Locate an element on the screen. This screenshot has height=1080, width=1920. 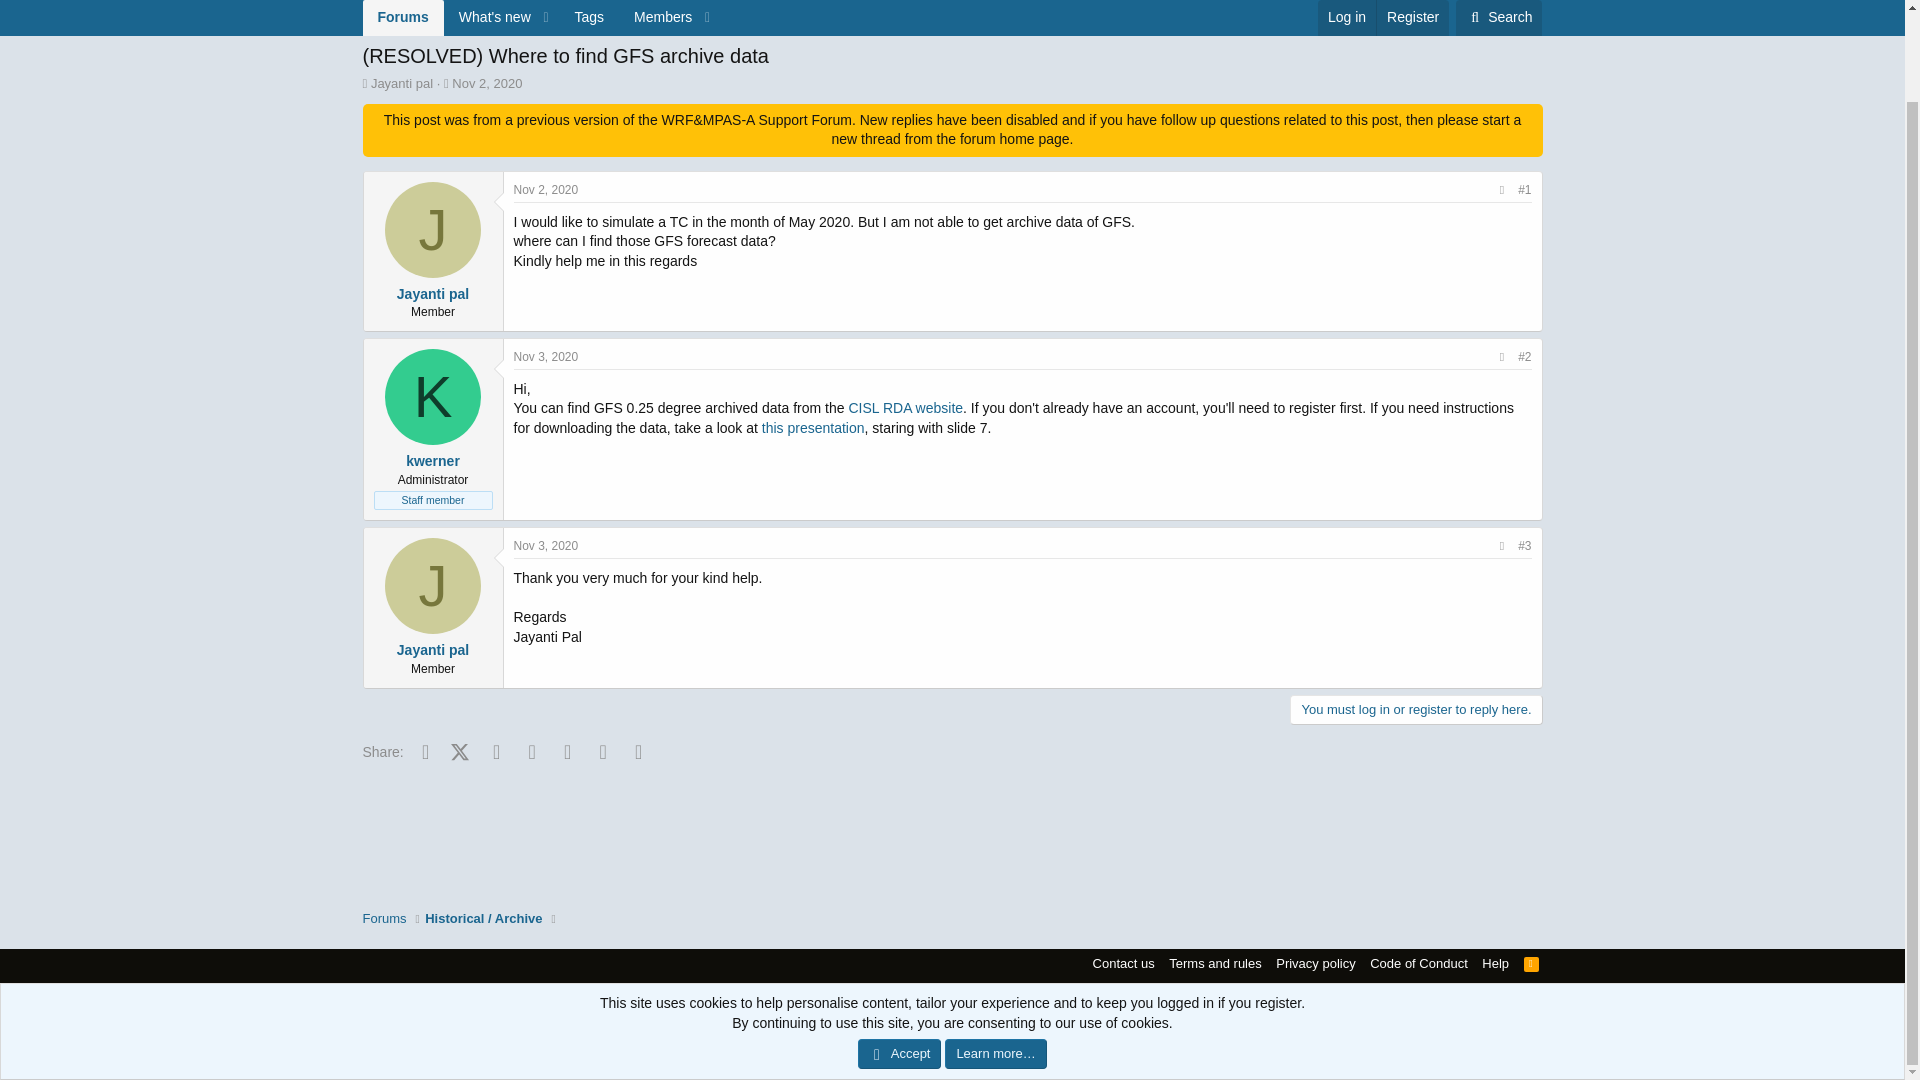
Jayanti pal is located at coordinates (546, 356).